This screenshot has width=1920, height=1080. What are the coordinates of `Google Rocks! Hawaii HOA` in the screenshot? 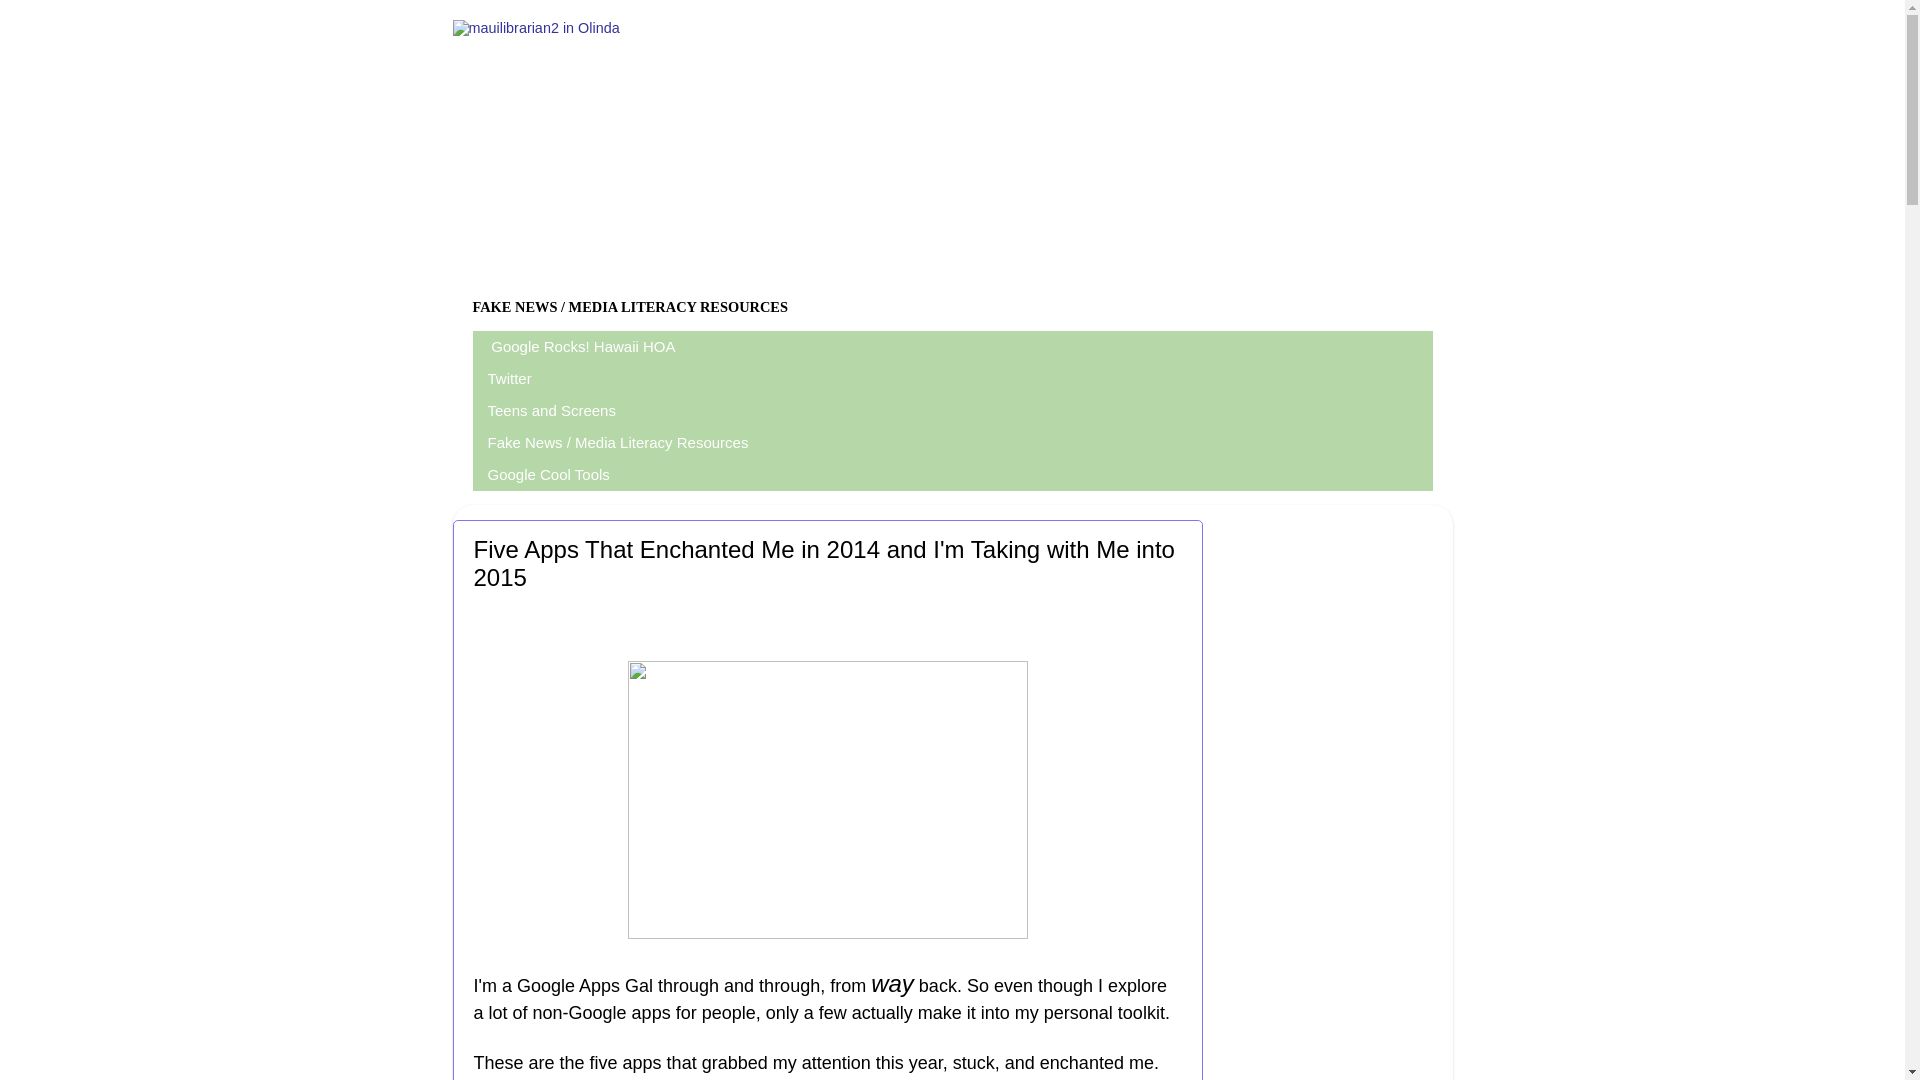 It's located at (582, 346).